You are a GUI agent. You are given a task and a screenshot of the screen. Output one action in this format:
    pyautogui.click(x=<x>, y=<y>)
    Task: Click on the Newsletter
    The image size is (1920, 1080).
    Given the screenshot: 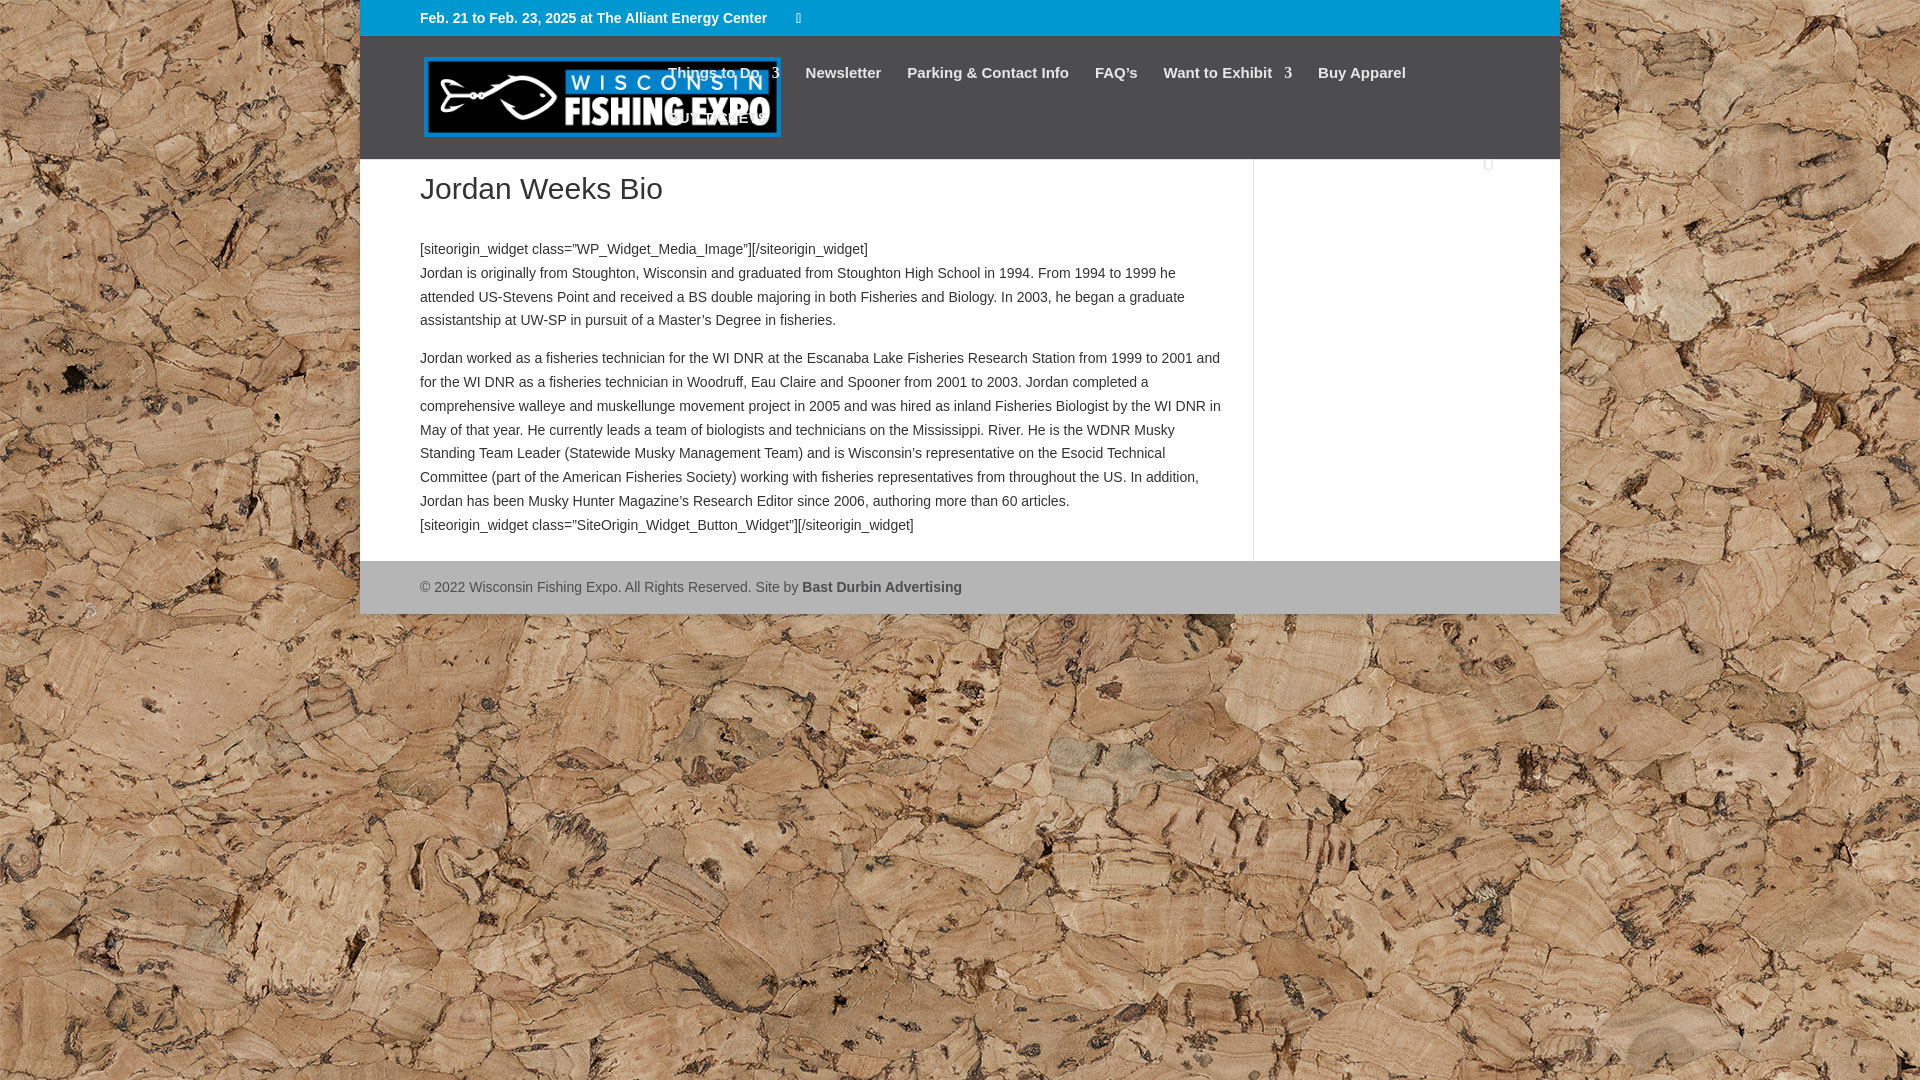 What is the action you would take?
    pyautogui.click(x=844, y=88)
    